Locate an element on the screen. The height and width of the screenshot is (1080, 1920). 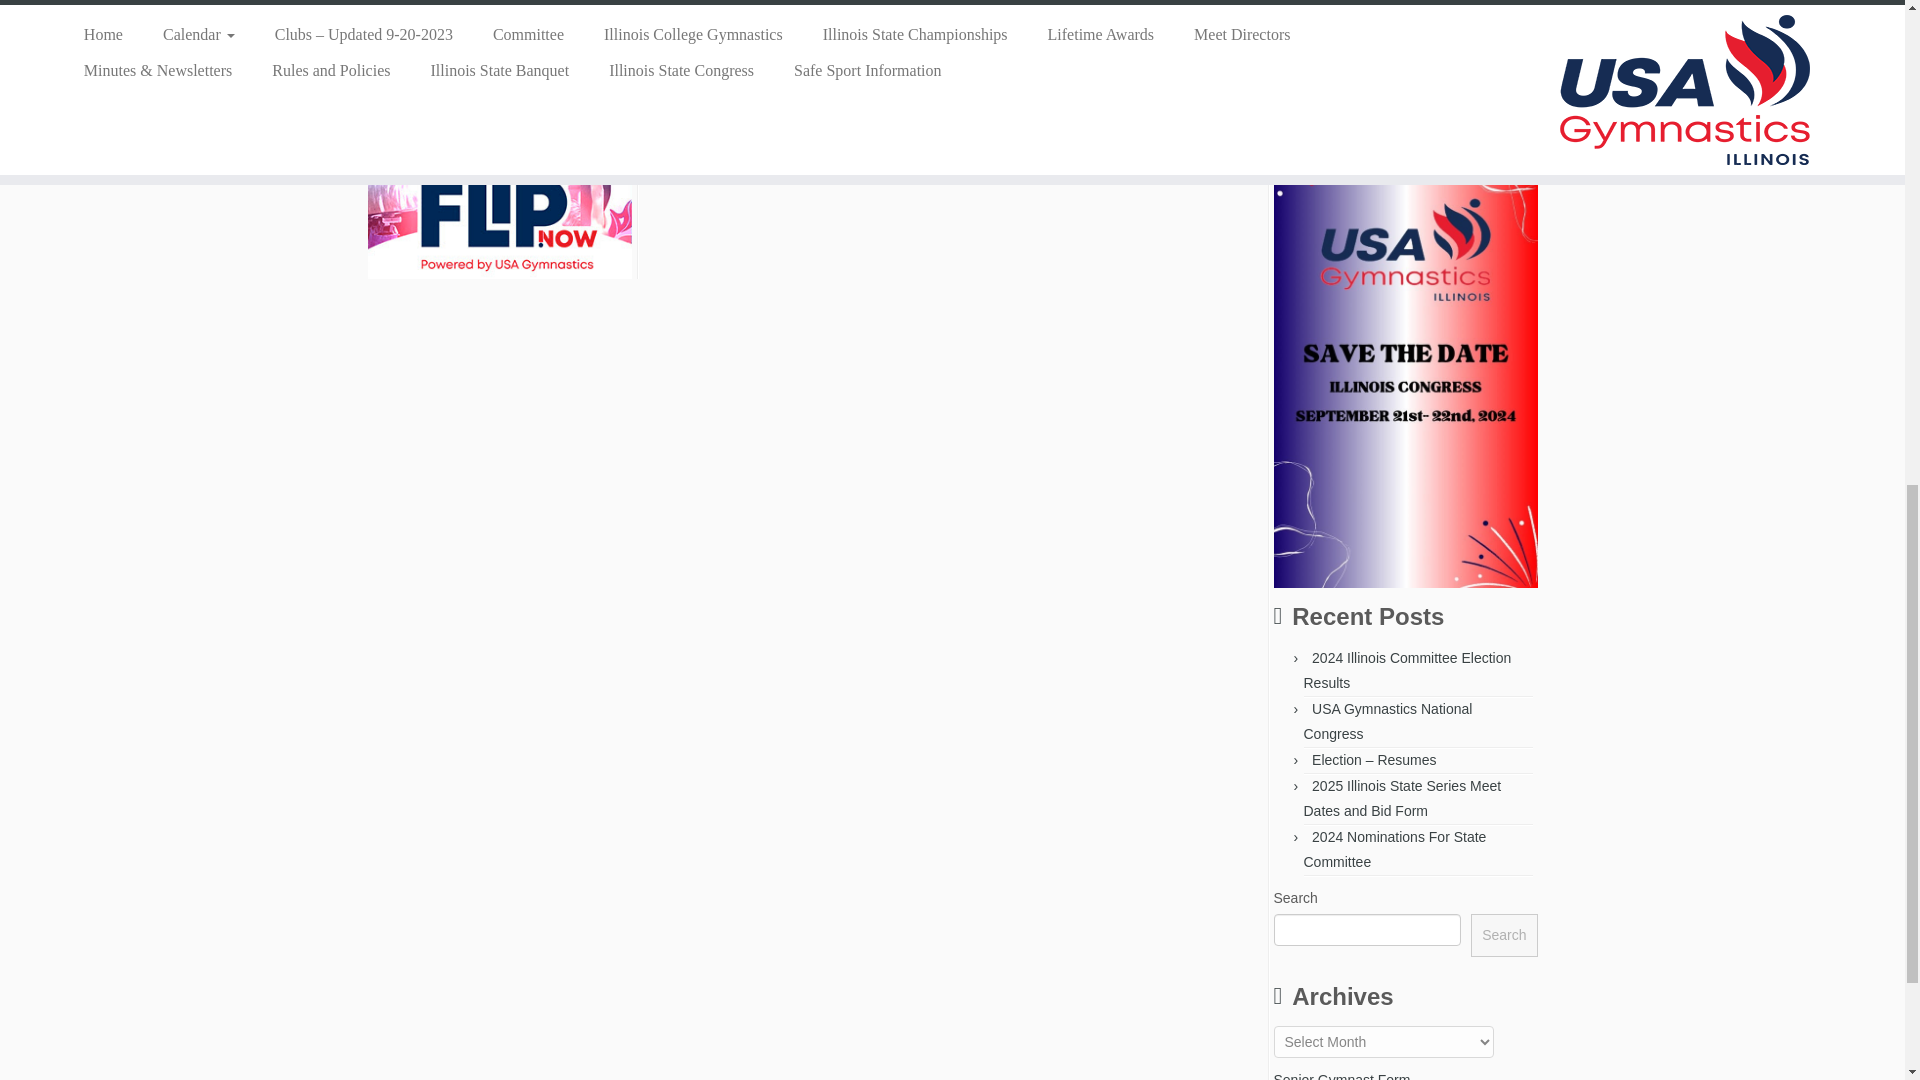
2025 Illinois State Series Meet Dates and Bid Form is located at coordinates (1402, 798).